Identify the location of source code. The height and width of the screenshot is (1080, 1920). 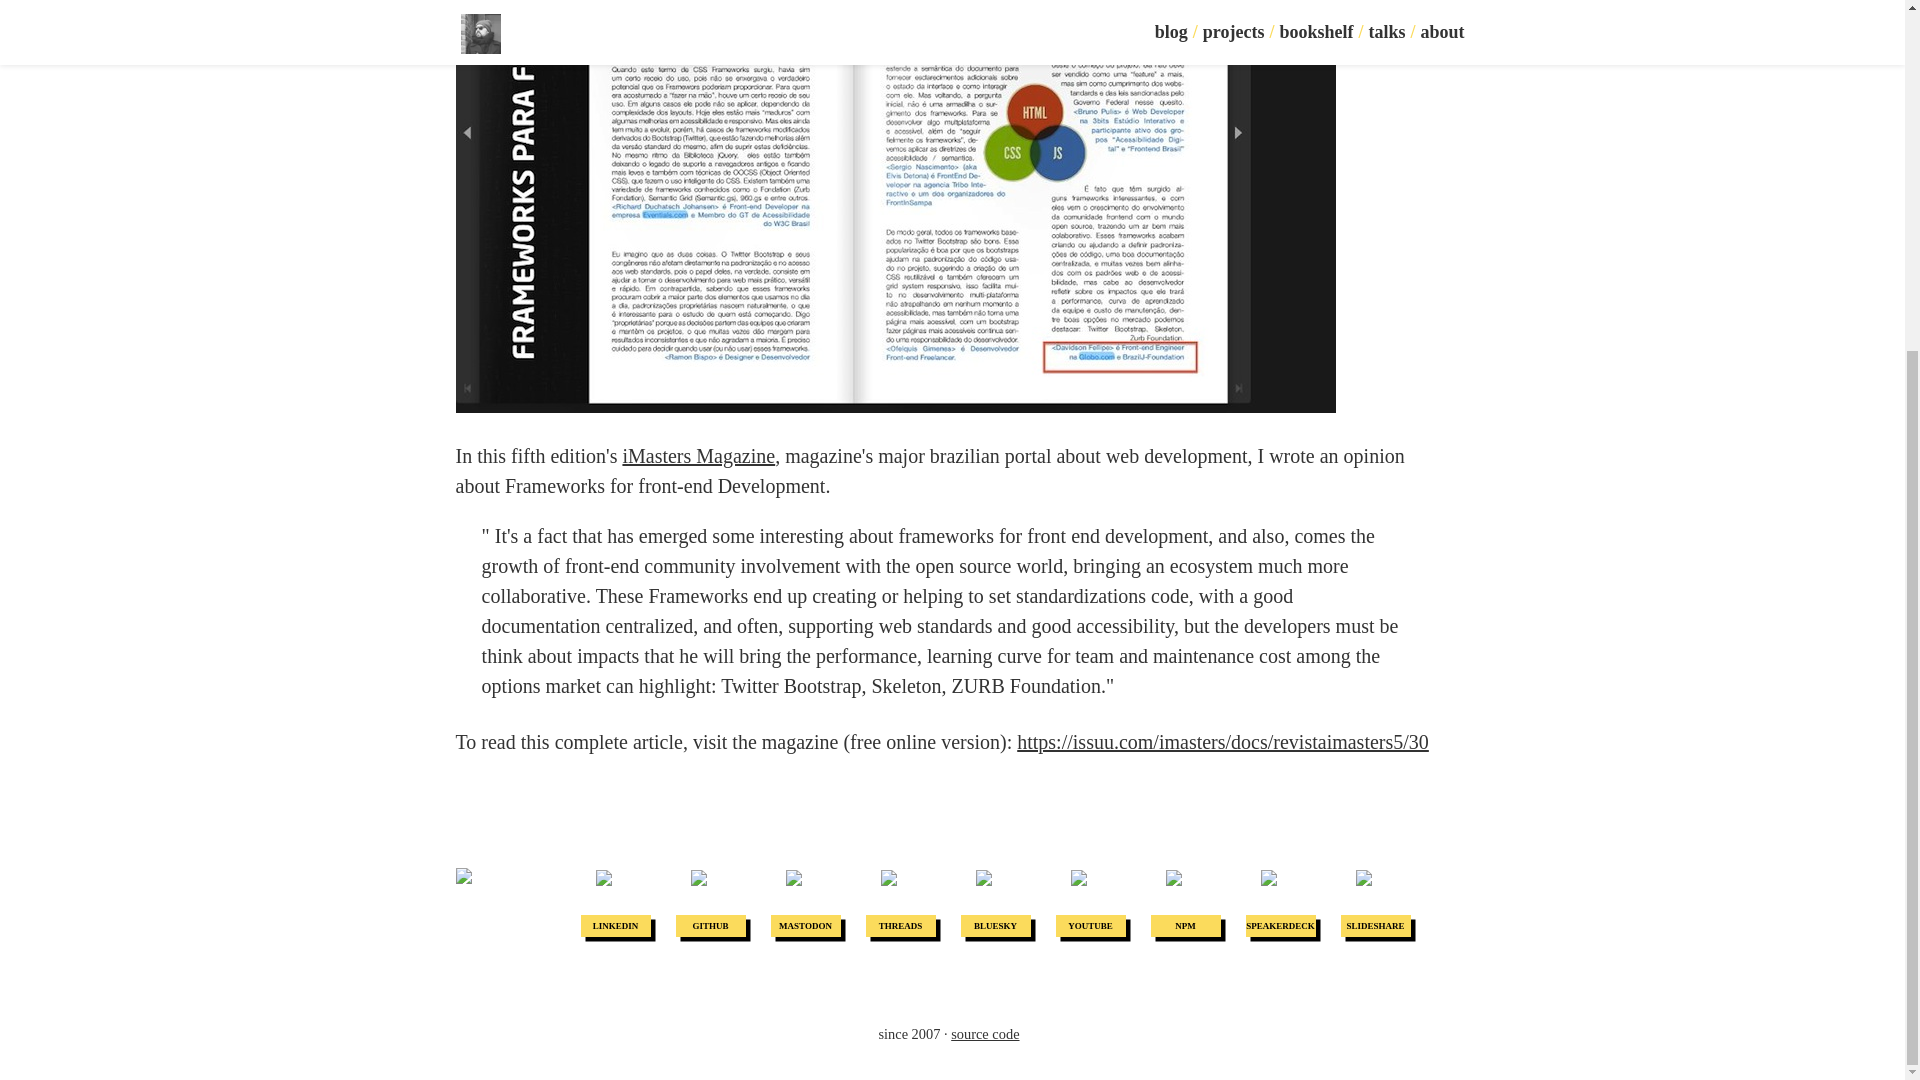
(984, 1034).